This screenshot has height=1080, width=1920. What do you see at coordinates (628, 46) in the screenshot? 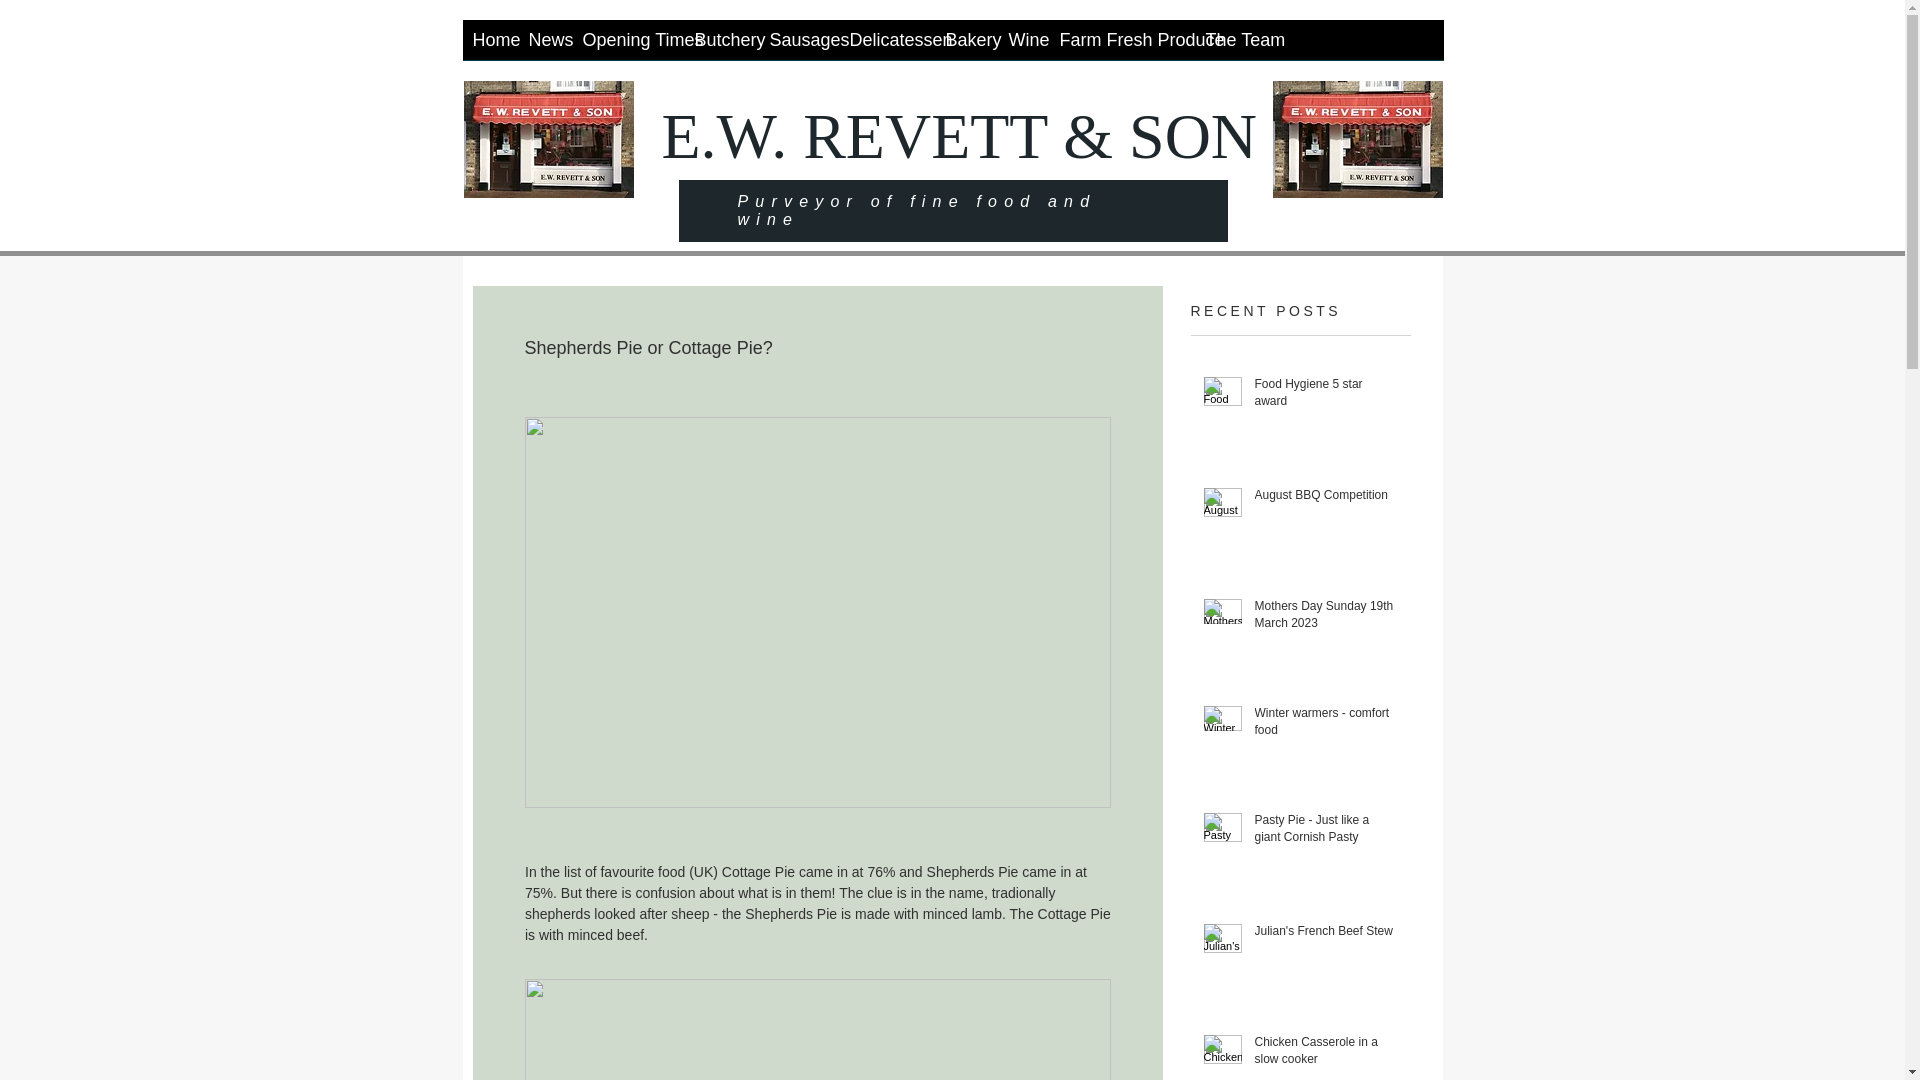
I see `Opening Times` at bounding box center [628, 46].